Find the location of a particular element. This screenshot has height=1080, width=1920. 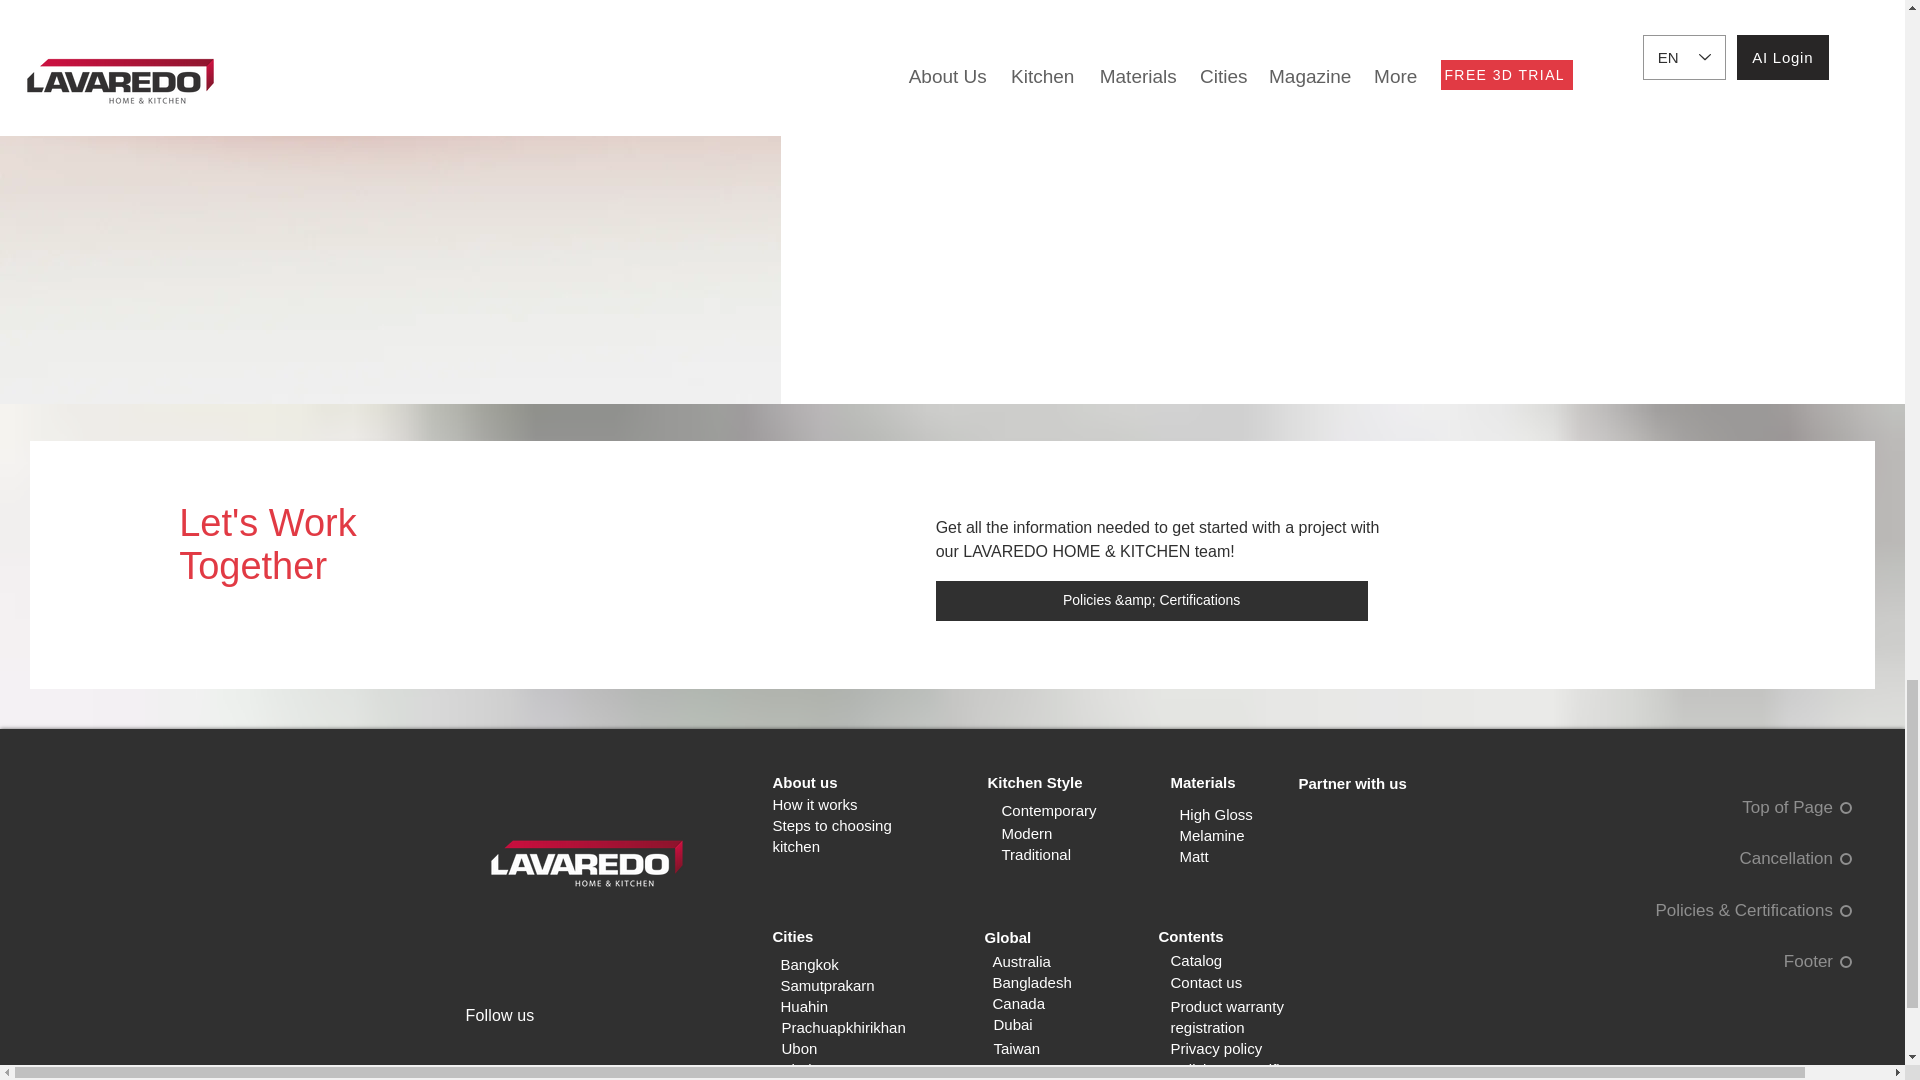

Samutprakarn is located at coordinates (826, 985).